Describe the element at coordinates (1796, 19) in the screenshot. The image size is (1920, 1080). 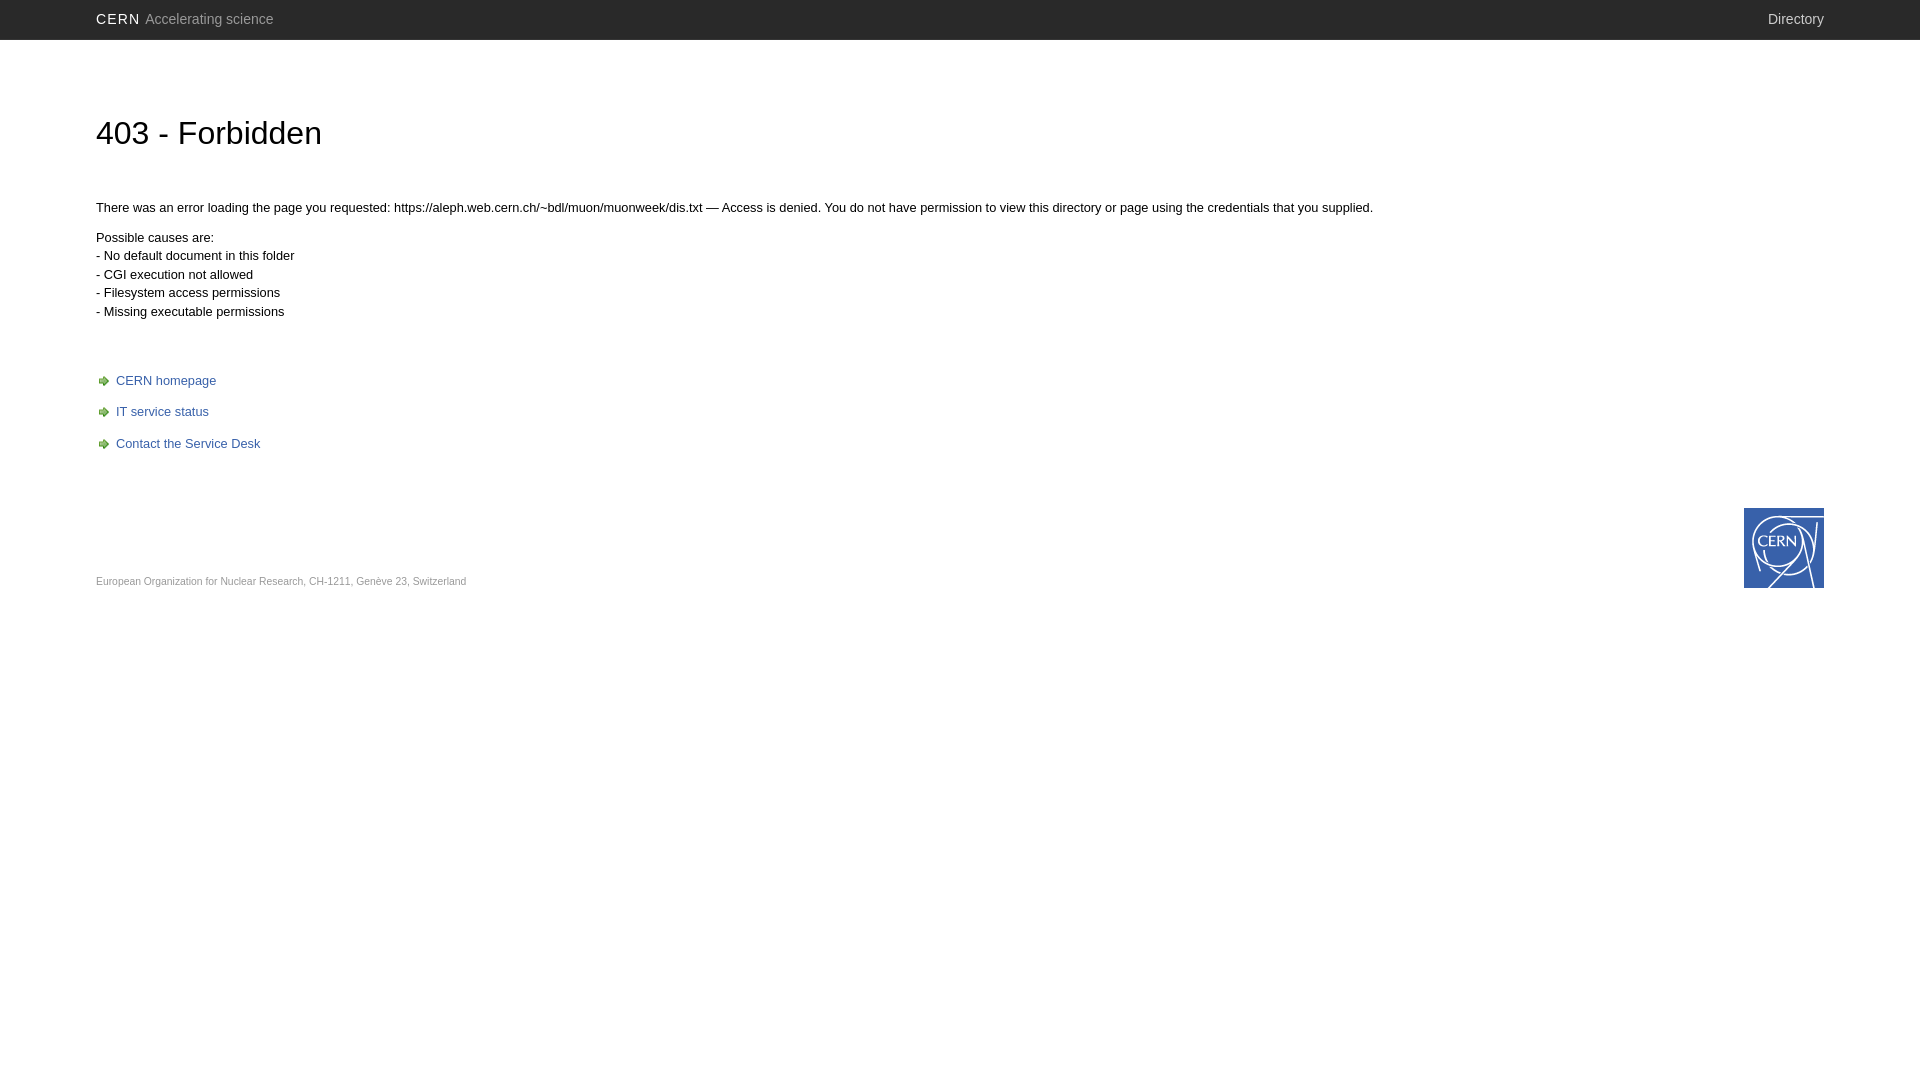
I see `Directory` at that location.